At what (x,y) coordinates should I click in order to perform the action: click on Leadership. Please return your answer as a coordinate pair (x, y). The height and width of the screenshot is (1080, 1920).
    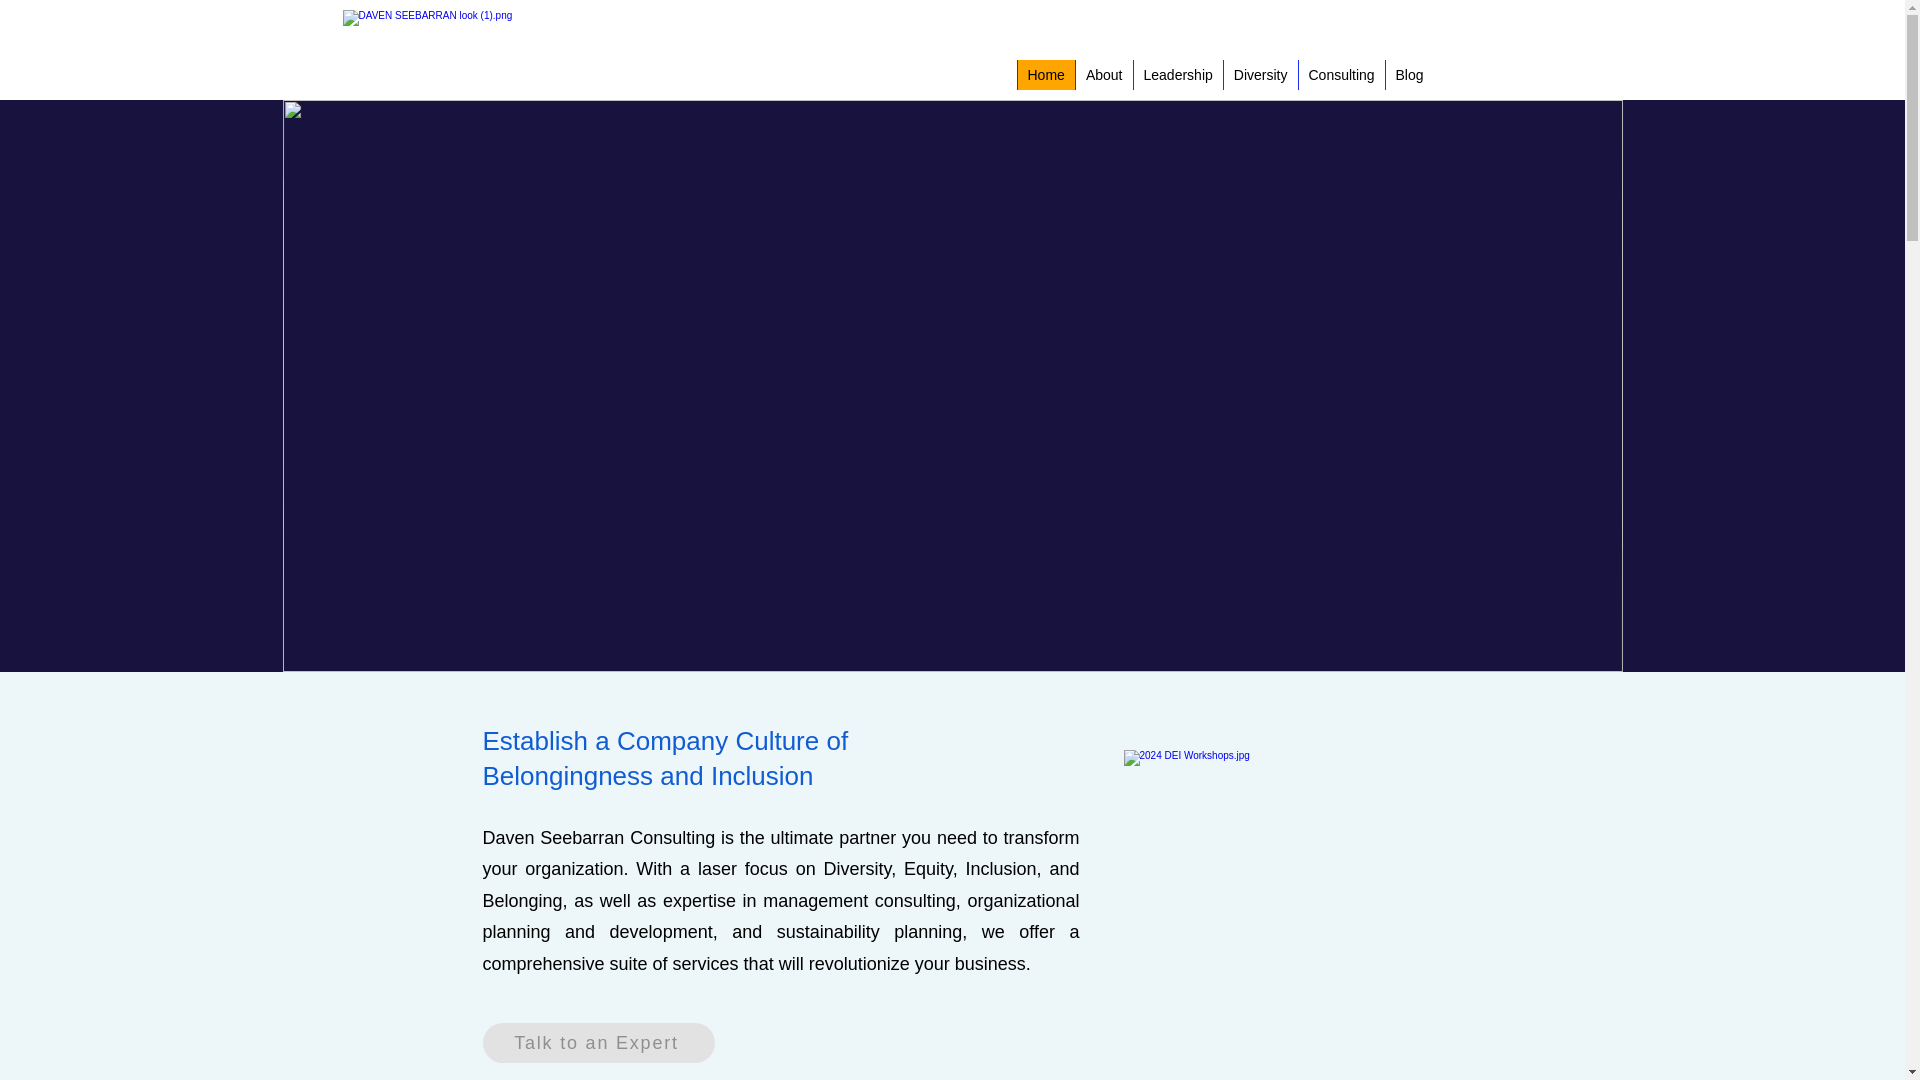
    Looking at the image, I should click on (1176, 74).